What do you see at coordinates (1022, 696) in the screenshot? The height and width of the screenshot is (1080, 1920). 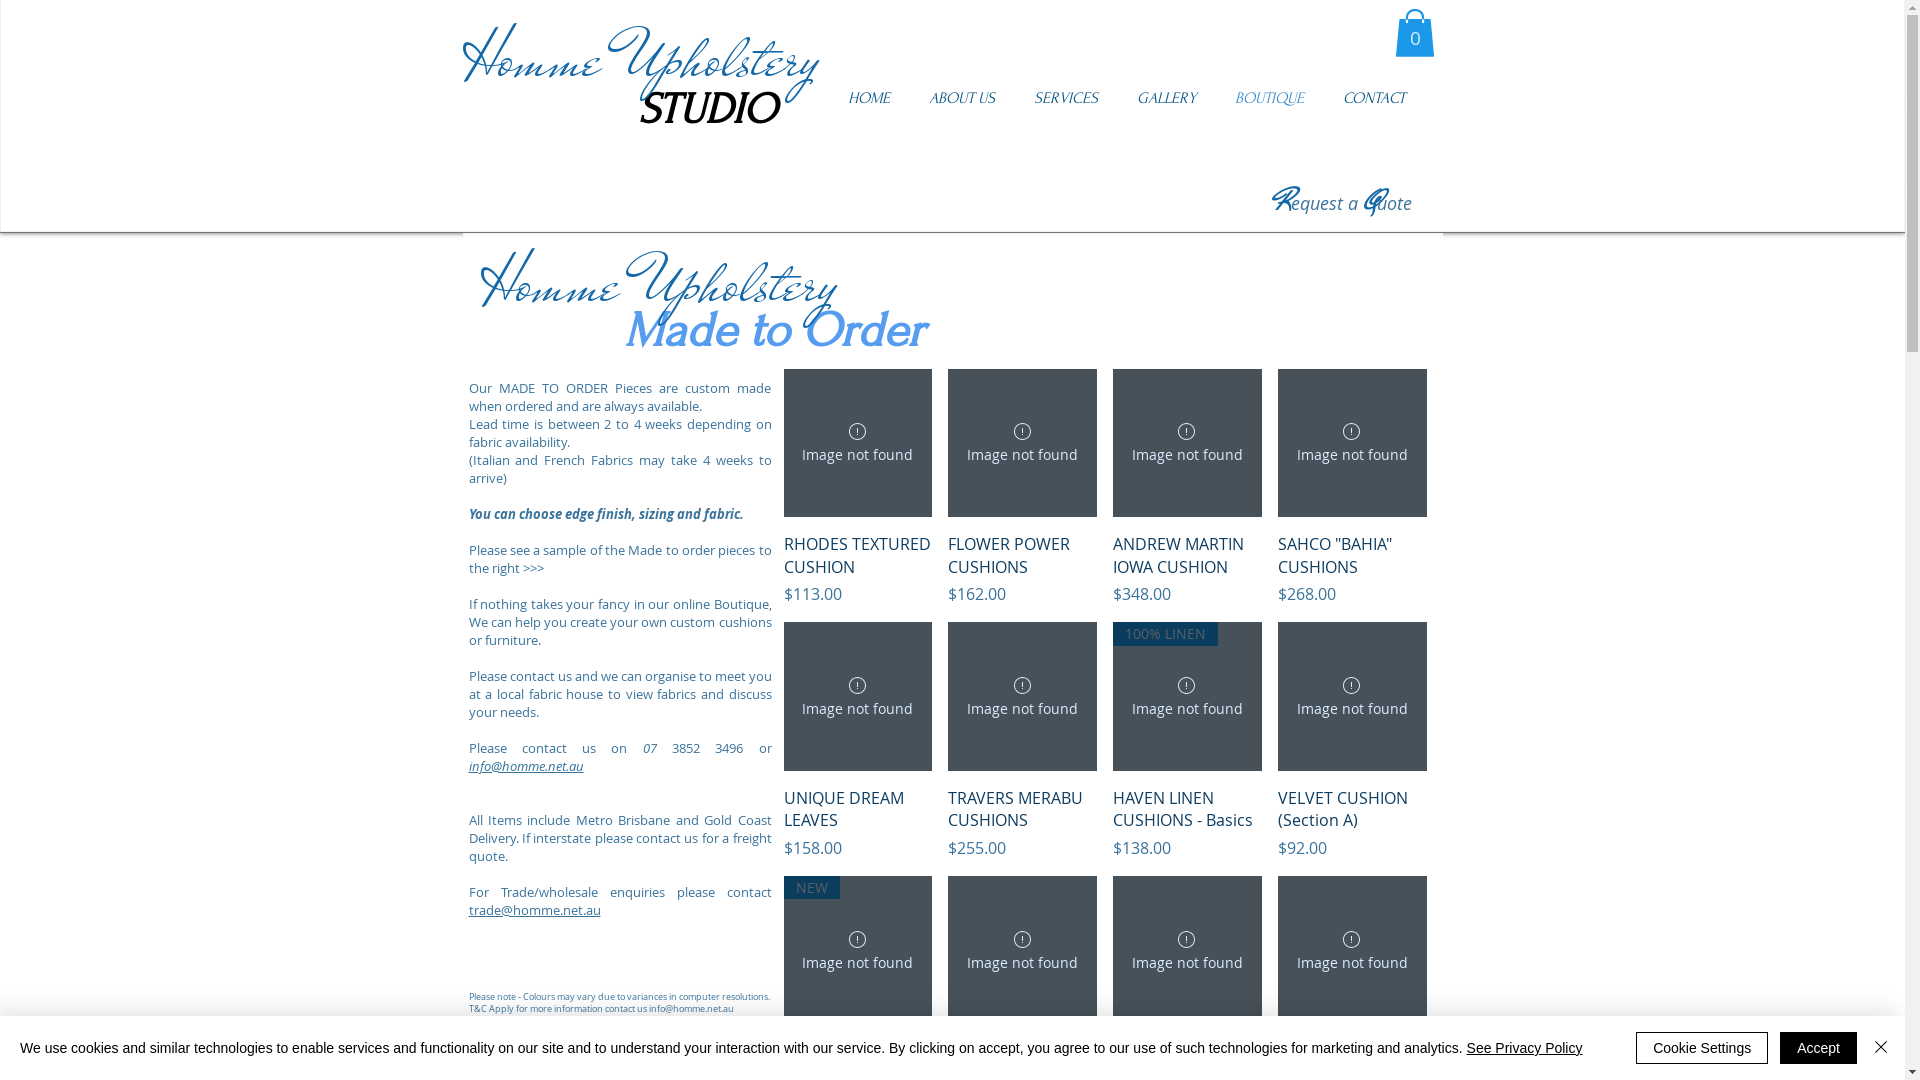 I see `TRAVERS MERABU CUSHIONS
Image not found` at bounding box center [1022, 696].